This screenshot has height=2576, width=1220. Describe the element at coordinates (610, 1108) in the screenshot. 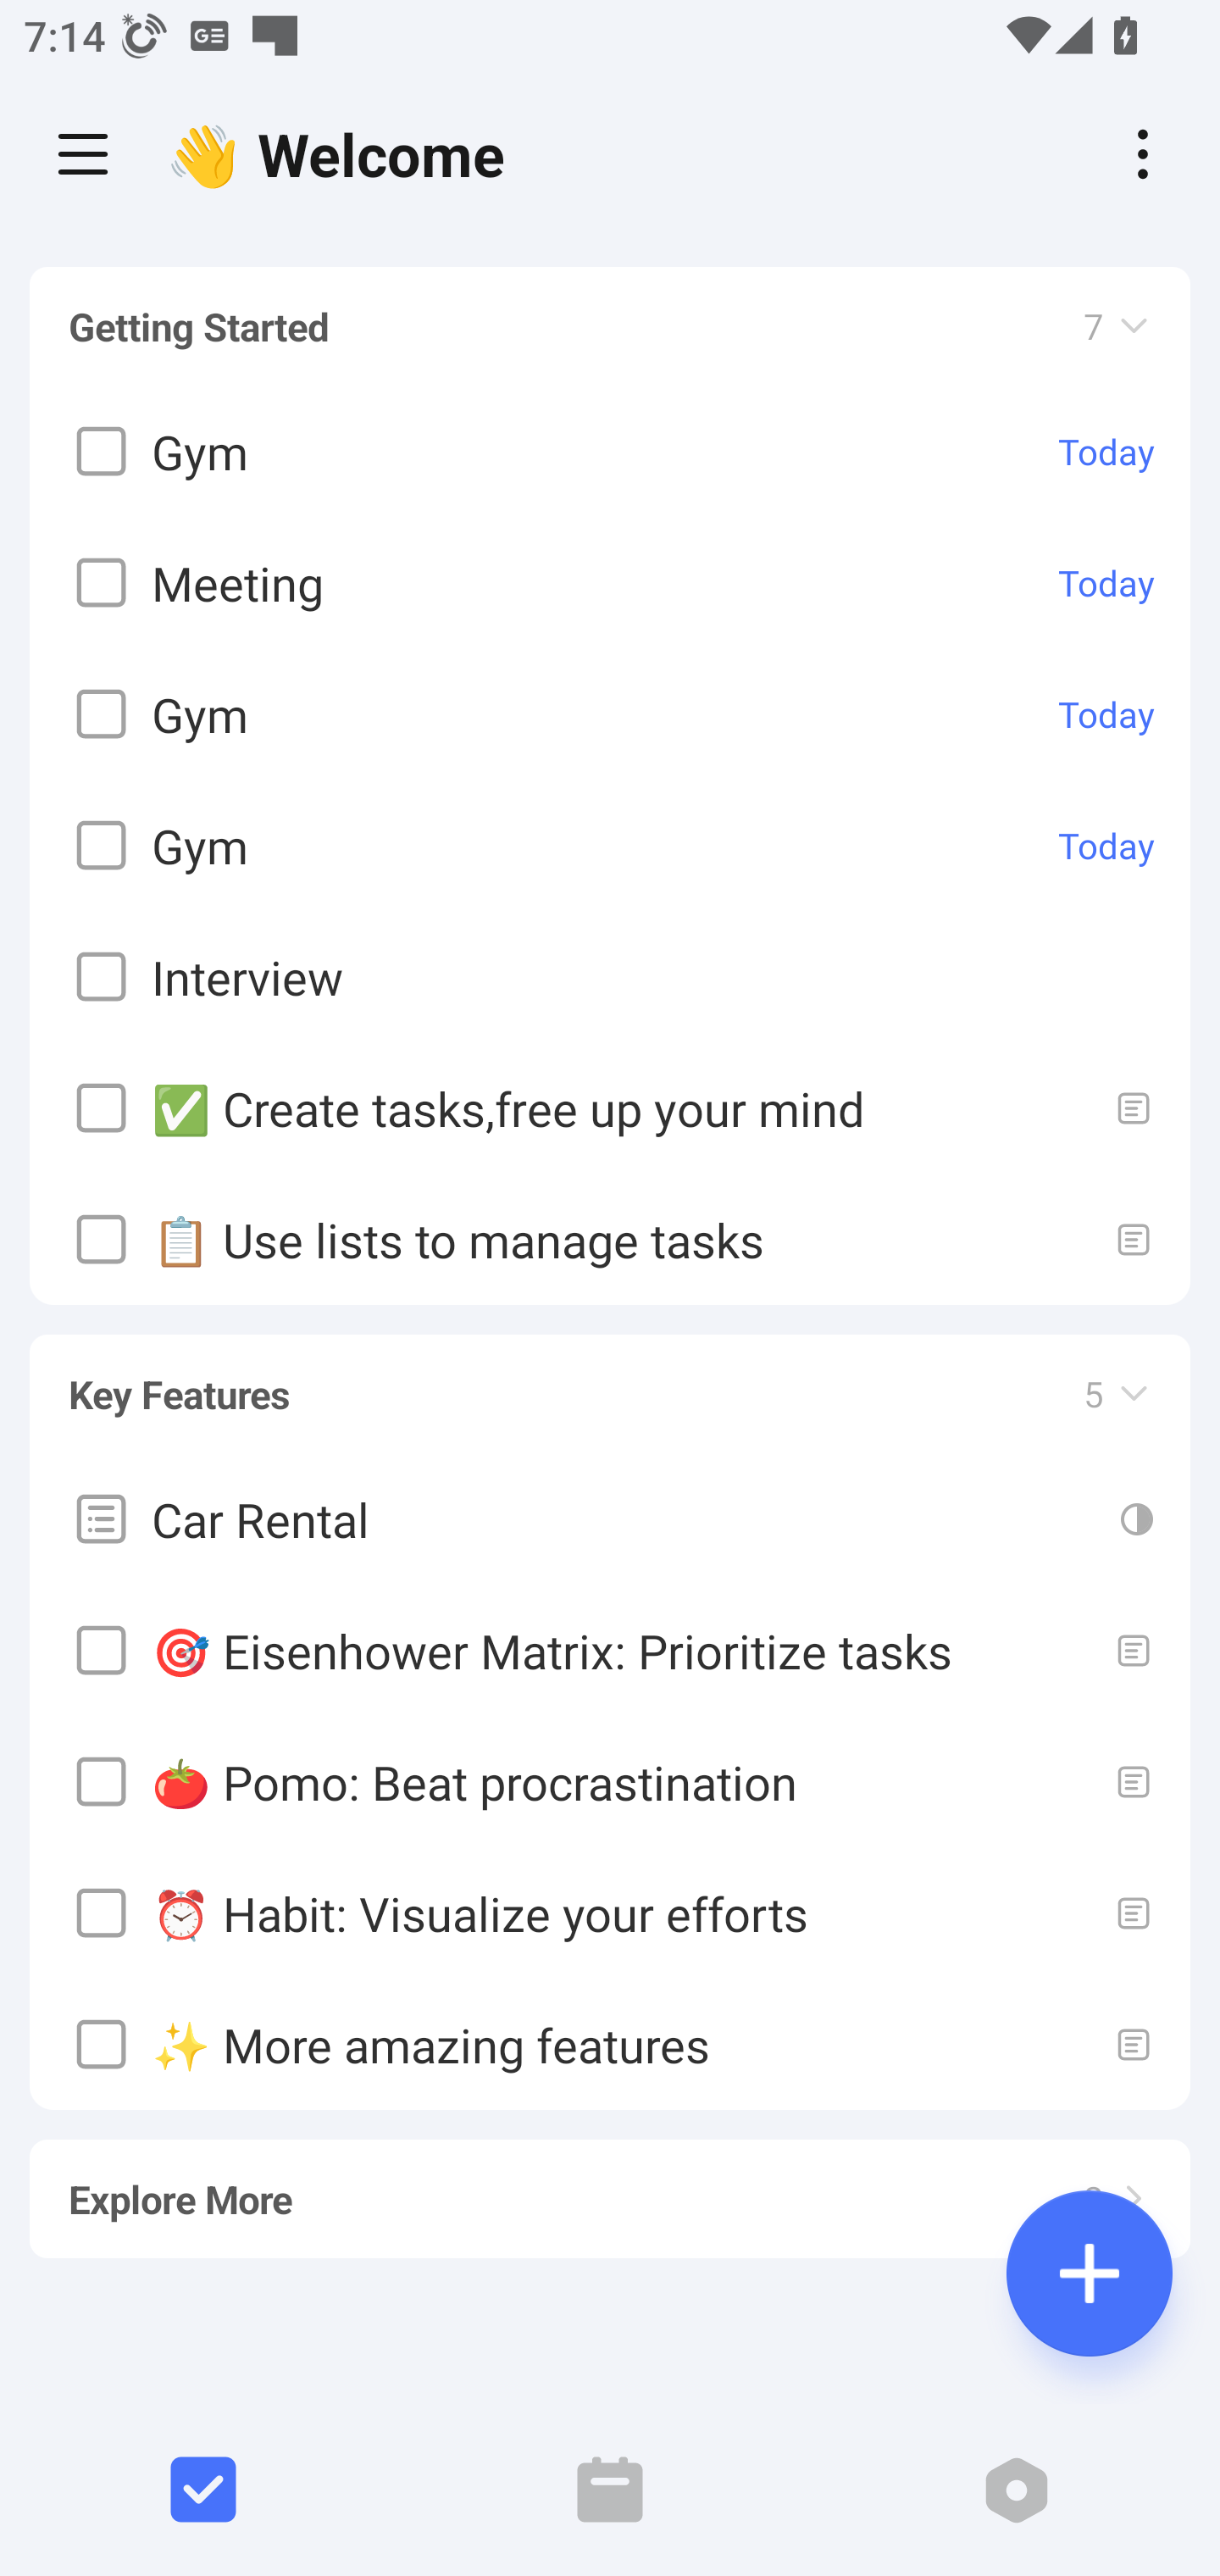

I see `✅ Create tasks,free up your mind` at that location.